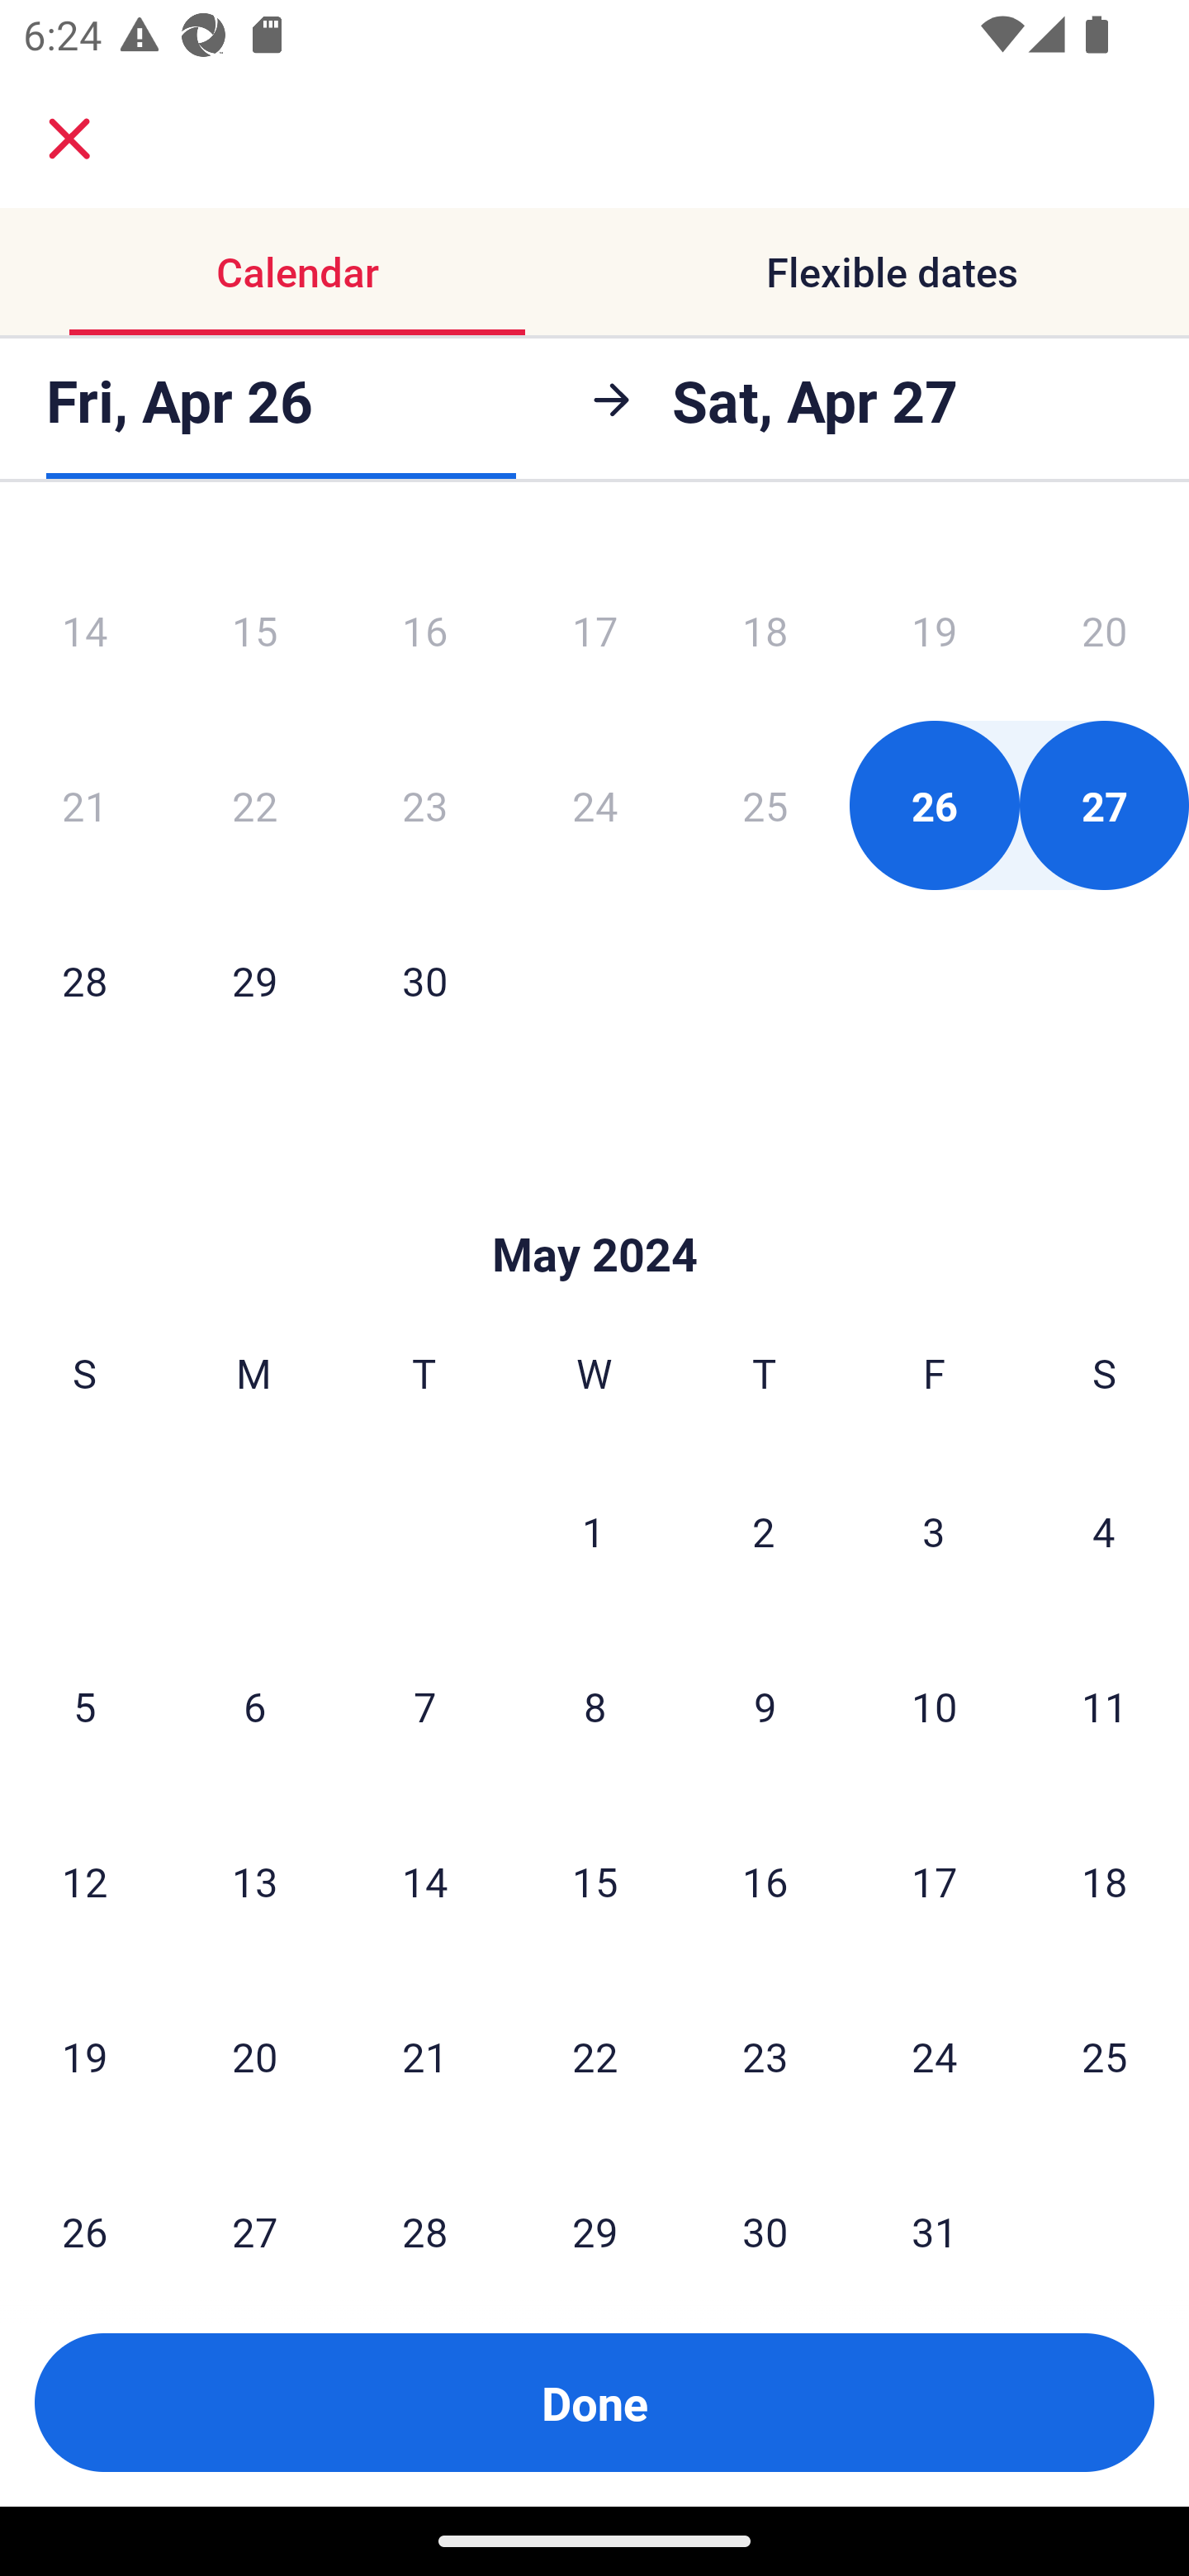 Image resolution: width=1189 pixels, height=2576 pixels. What do you see at coordinates (84, 2204) in the screenshot?
I see `26 Sunday, May 26, 2024` at bounding box center [84, 2204].